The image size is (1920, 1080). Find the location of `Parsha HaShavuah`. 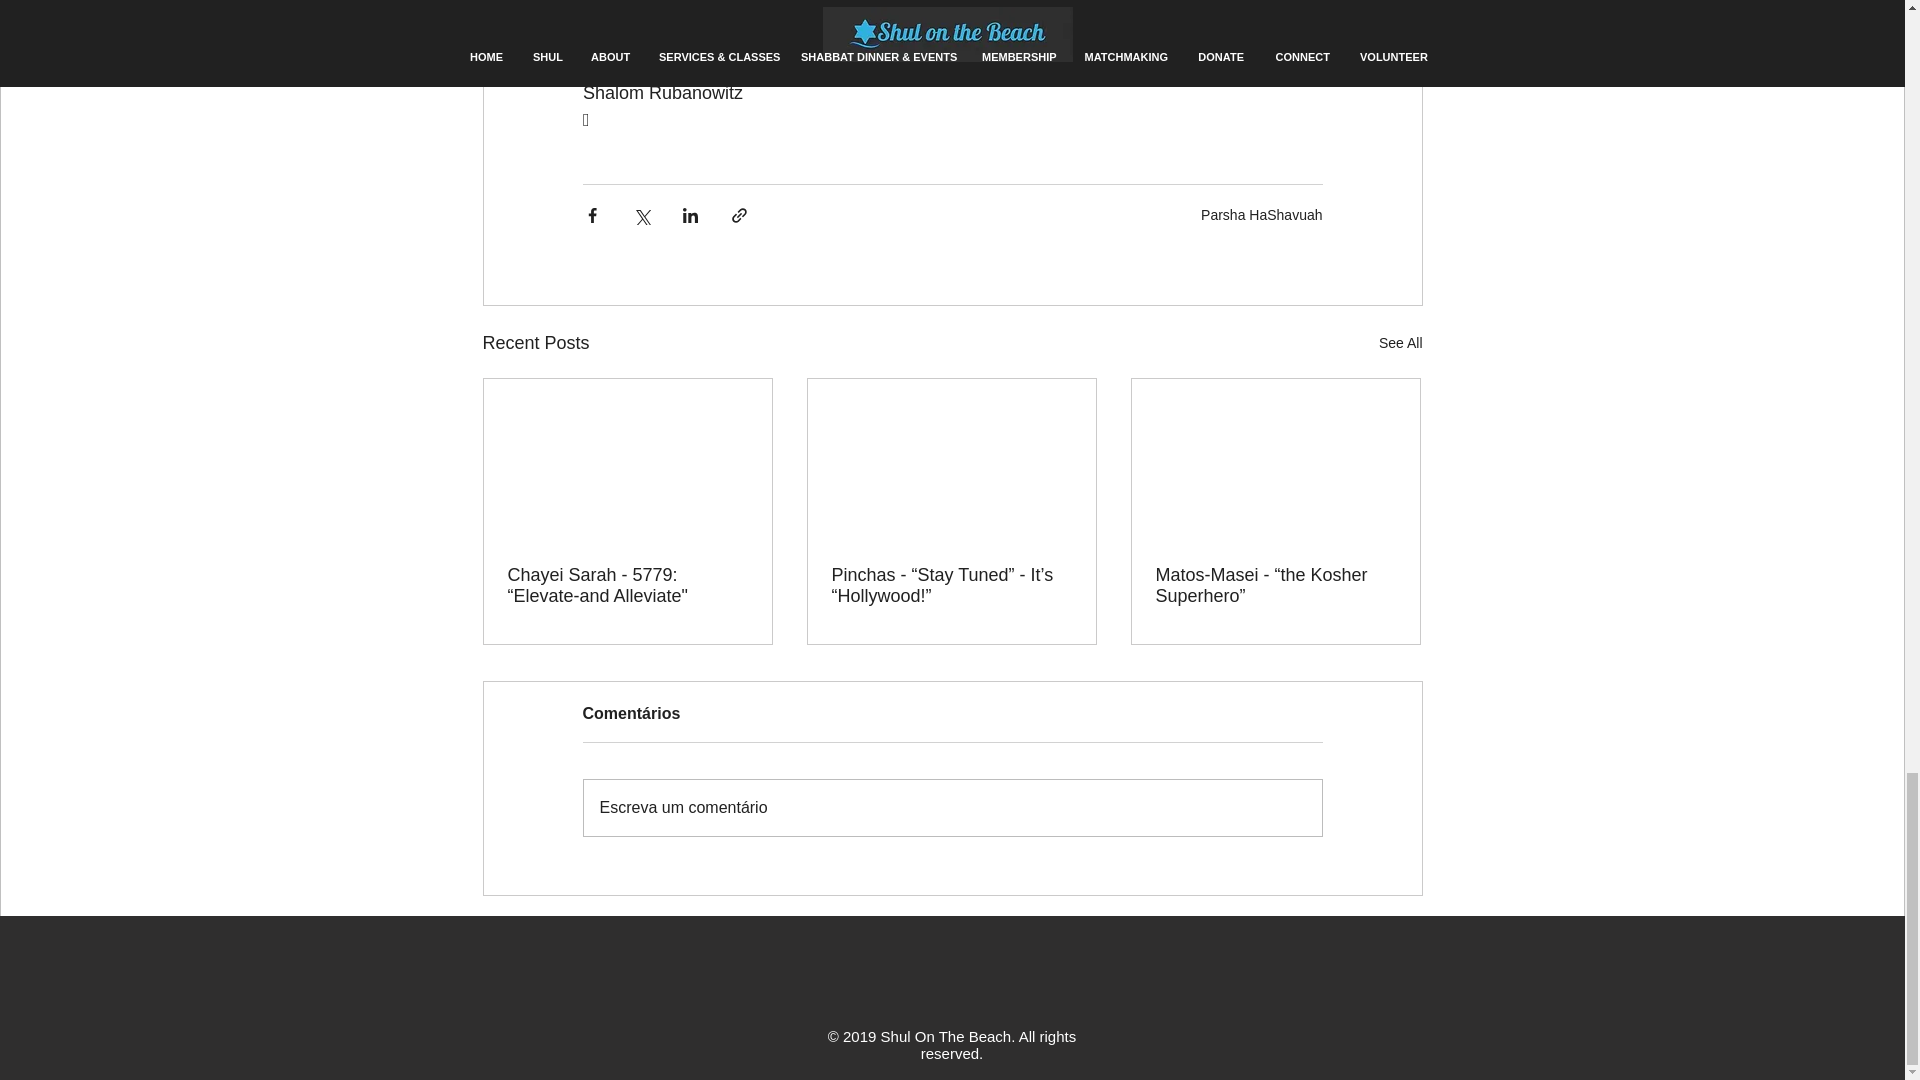

Parsha HaShavuah is located at coordinates (1262, 214).